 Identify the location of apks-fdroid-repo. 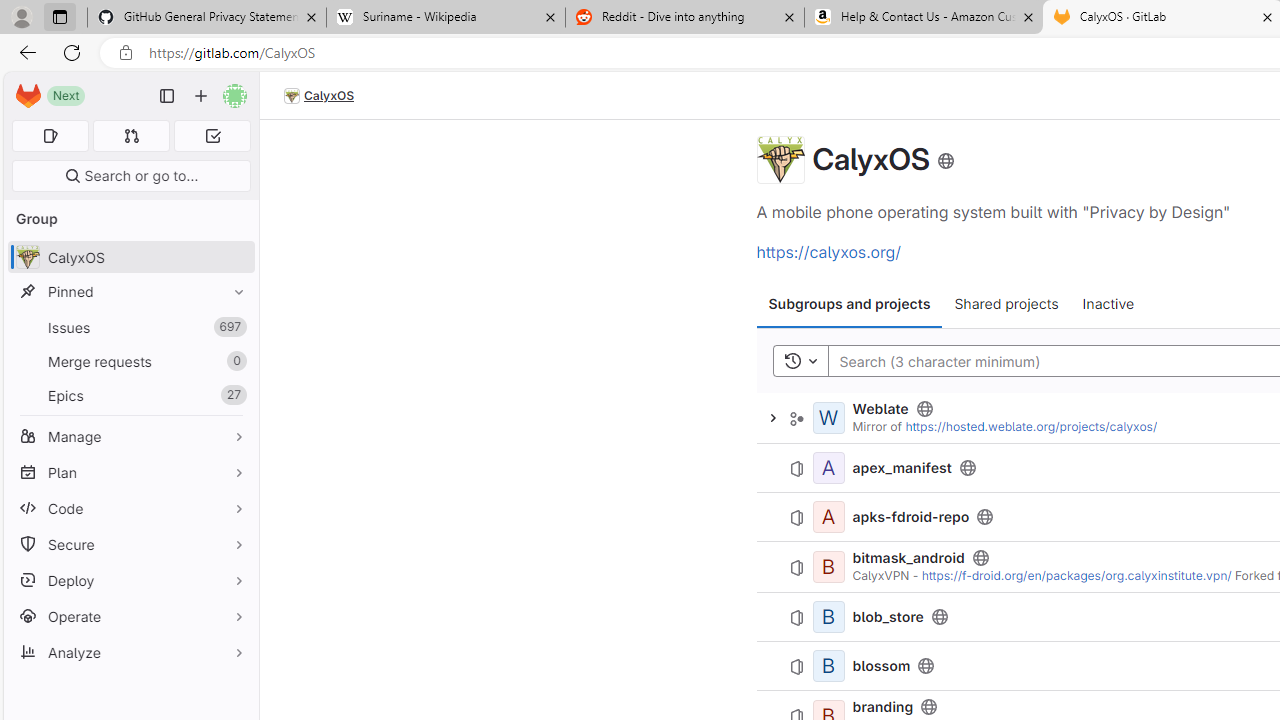
(911, 516).